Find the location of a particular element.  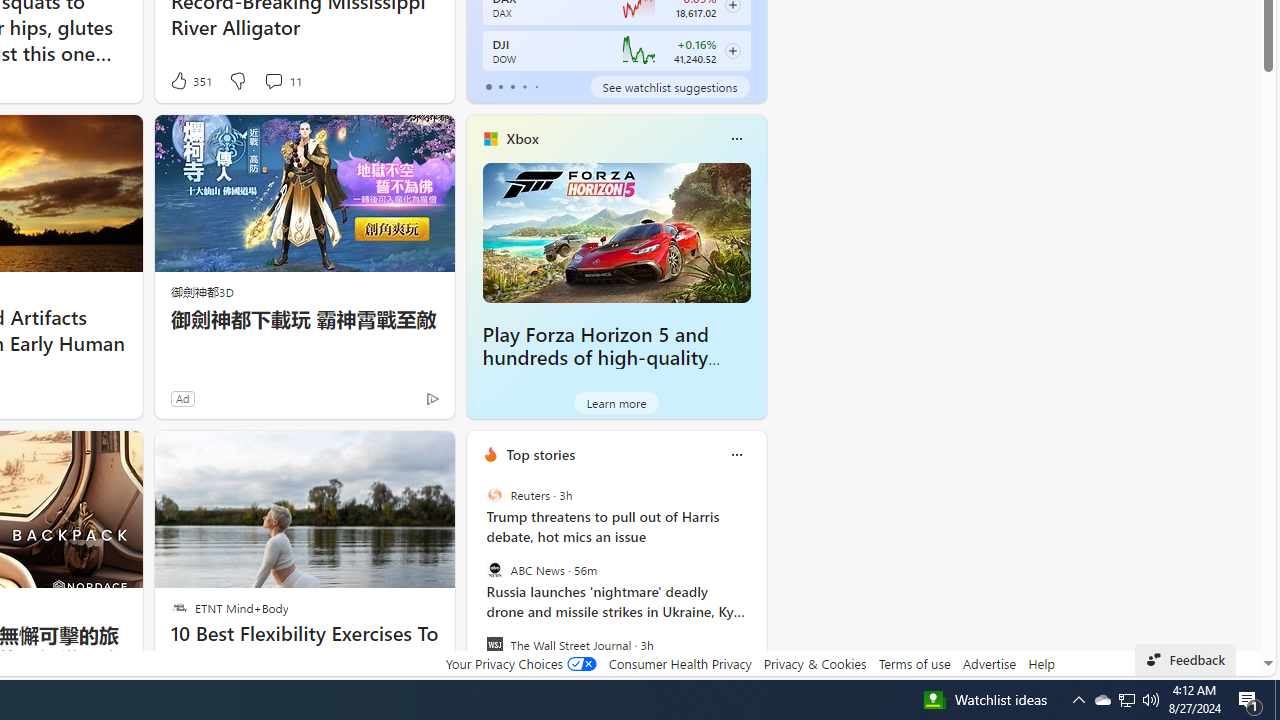

ABC News is located at coordinates (494, 570).